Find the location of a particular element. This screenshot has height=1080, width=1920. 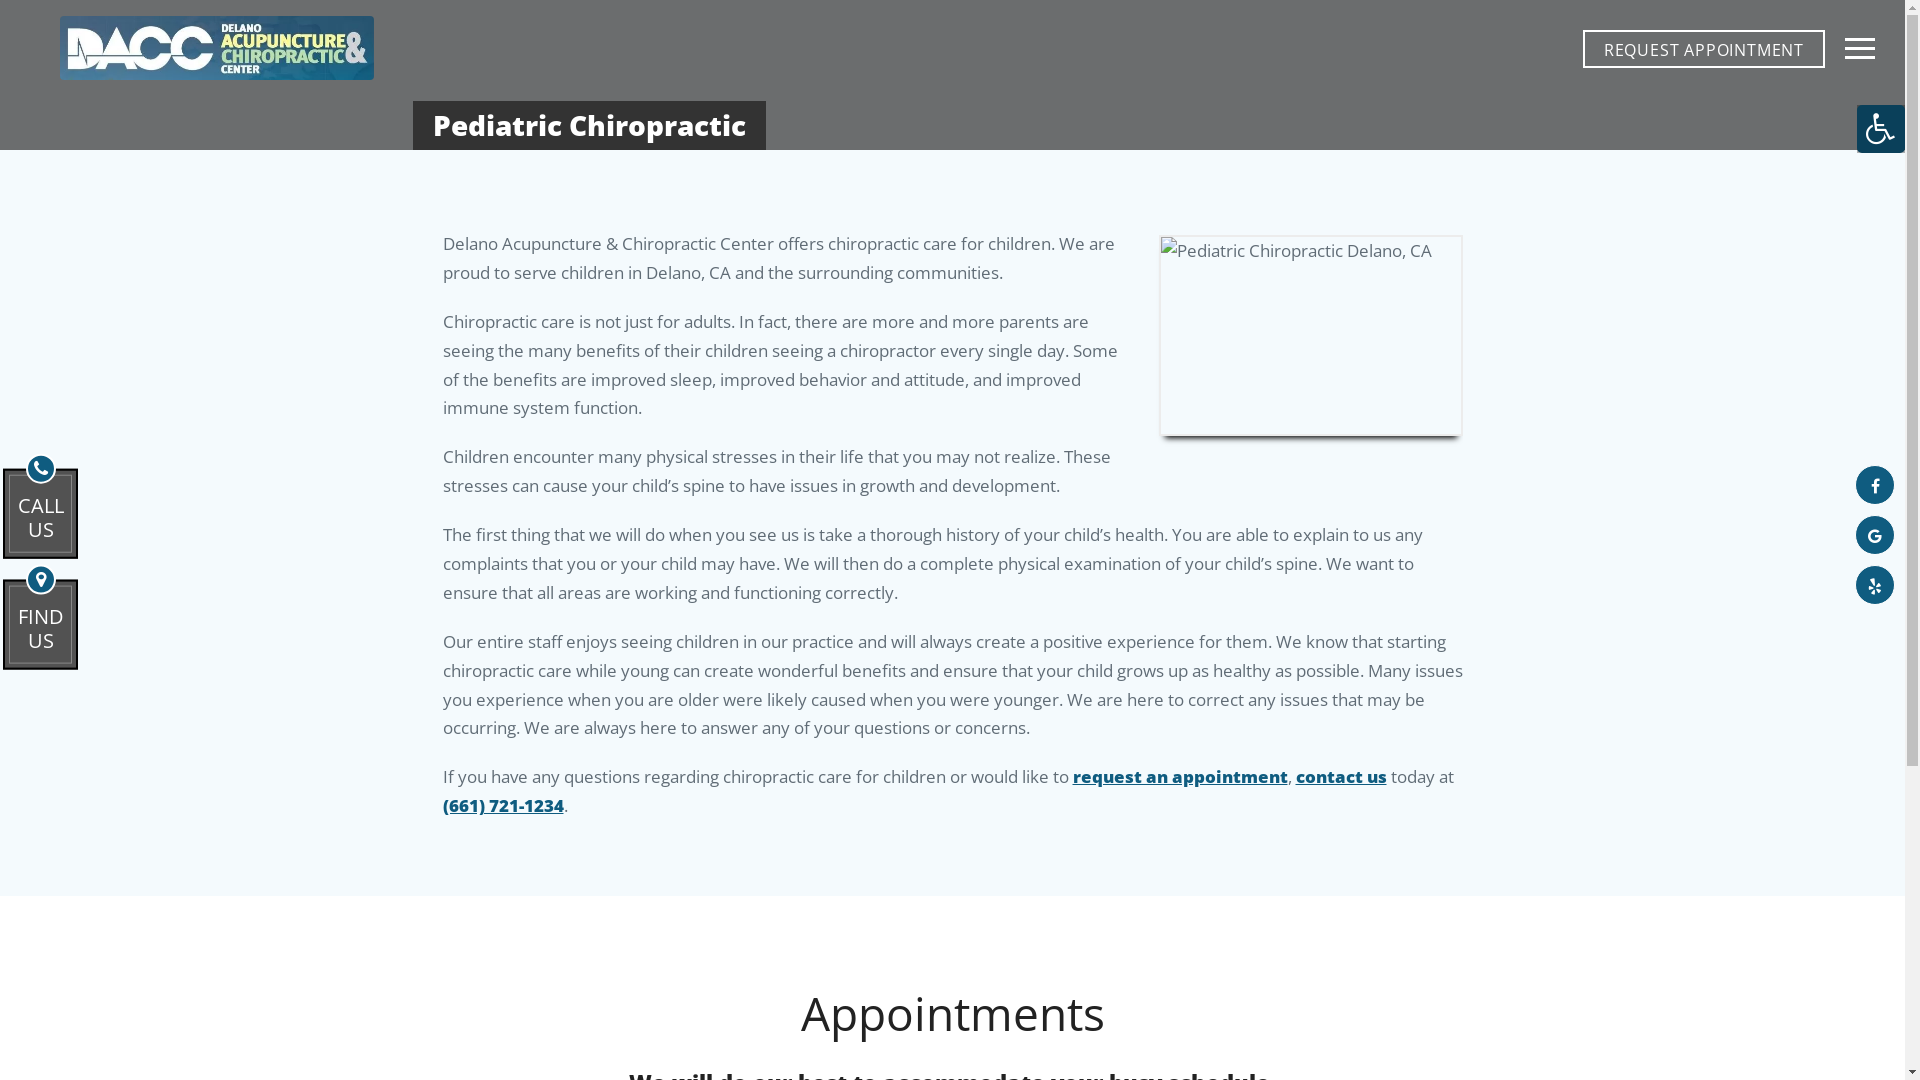

REQUEST APPOINTMENT is located at coordinates (1704, 49).